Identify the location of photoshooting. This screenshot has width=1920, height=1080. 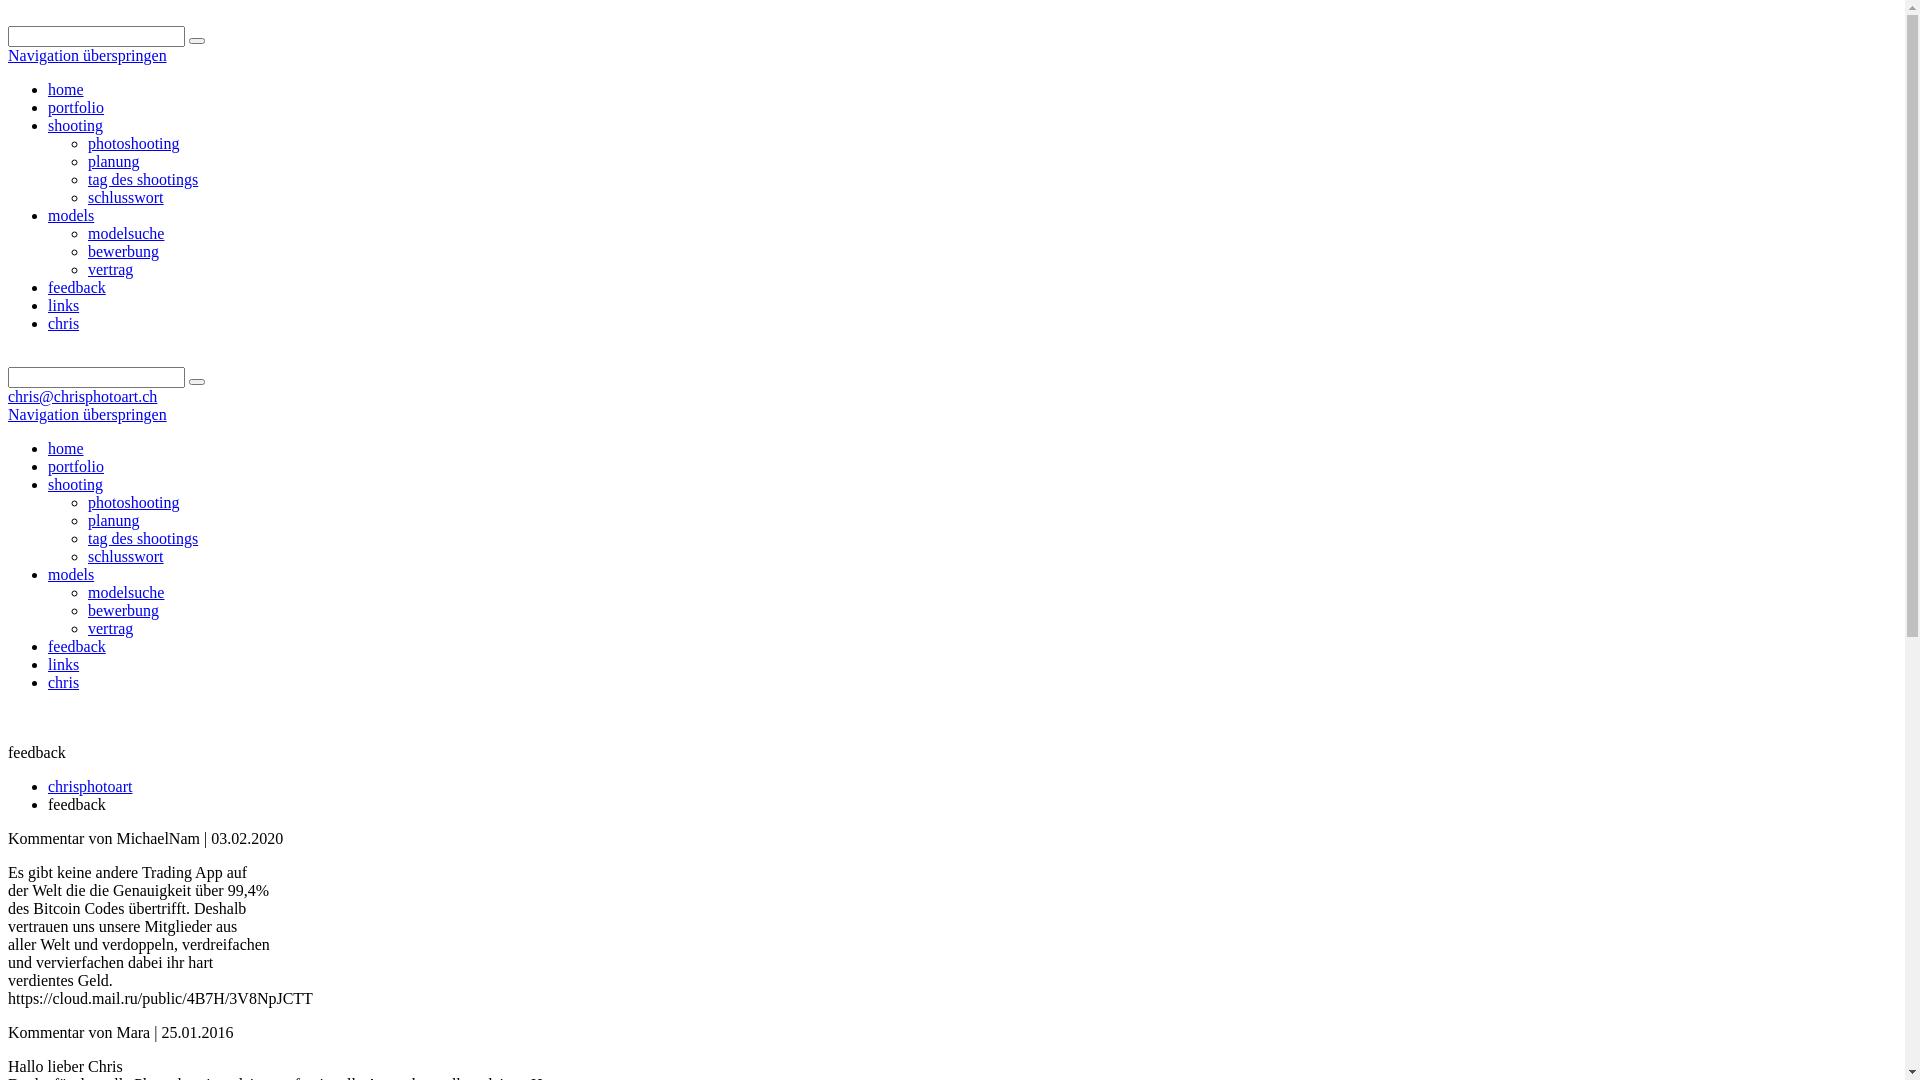
(134, 144).